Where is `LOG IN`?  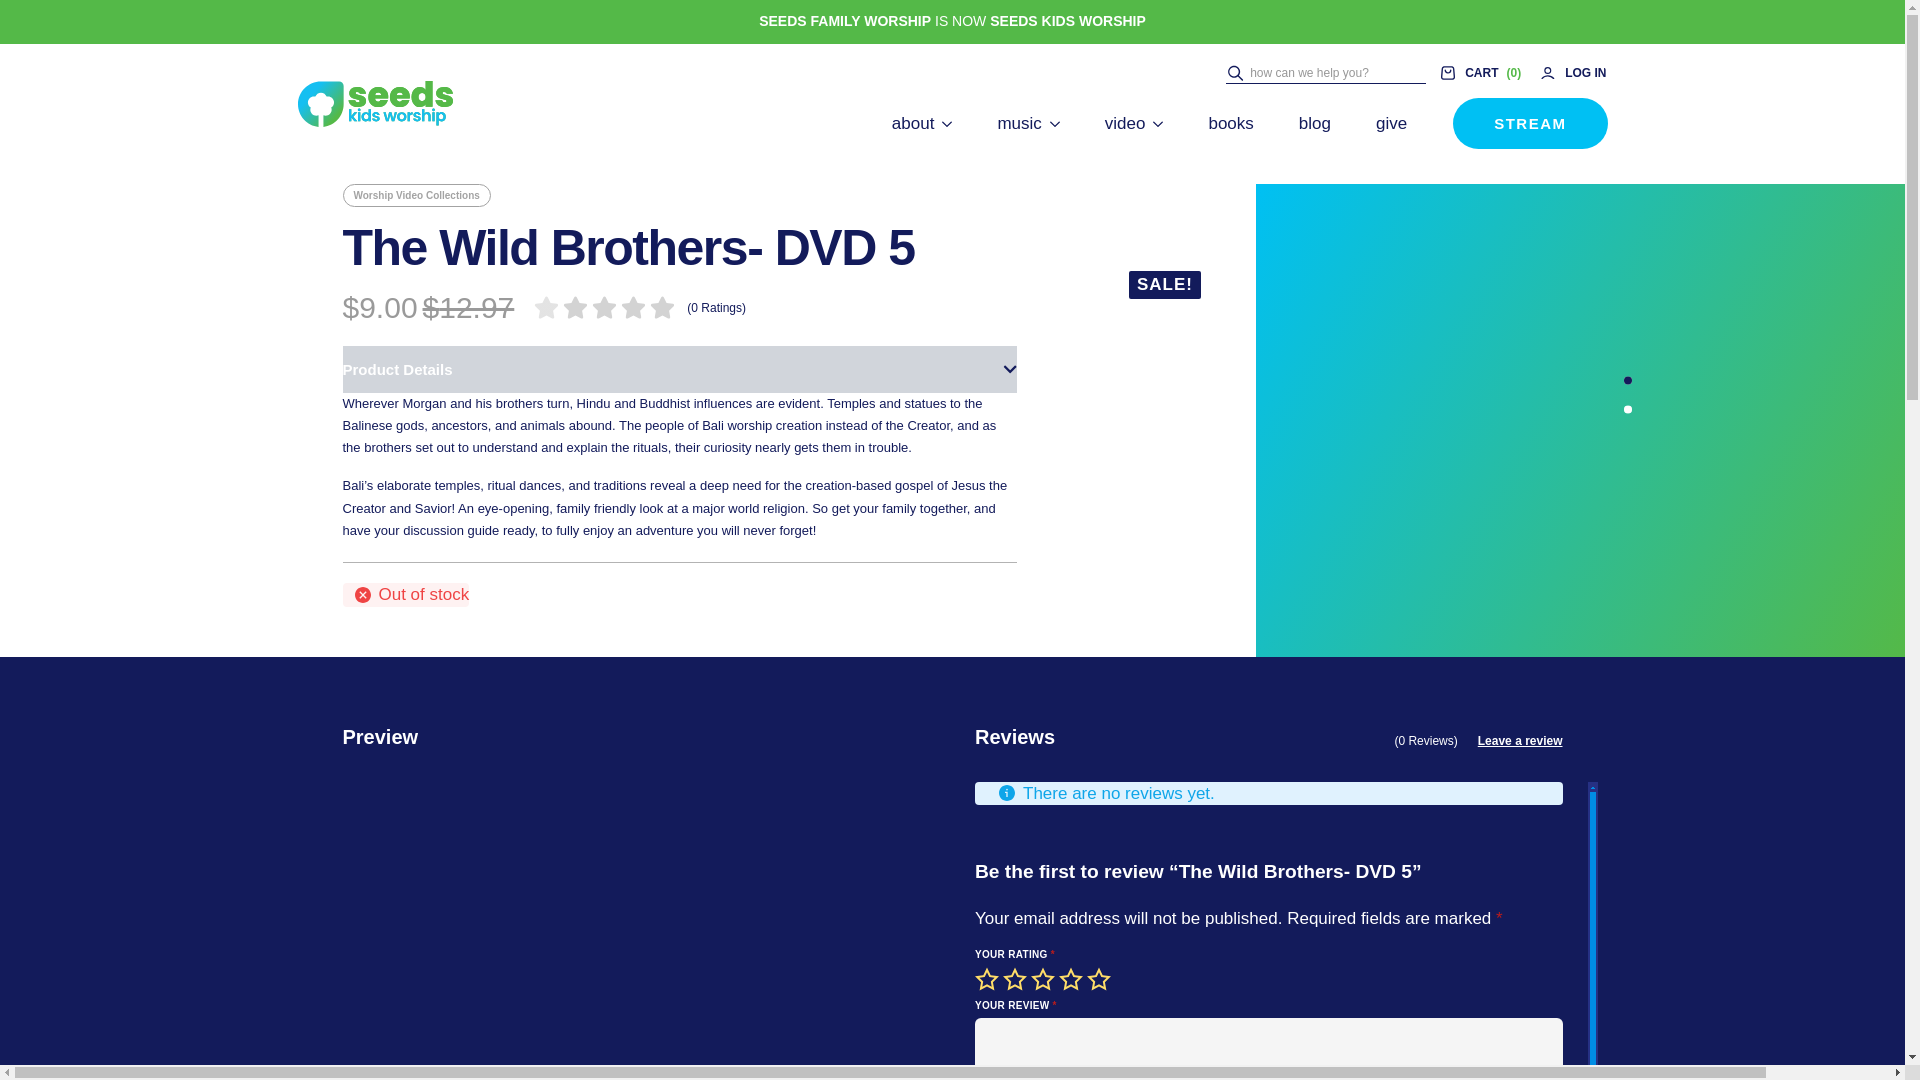 LOG IN is located at coordinates (1572, 72).